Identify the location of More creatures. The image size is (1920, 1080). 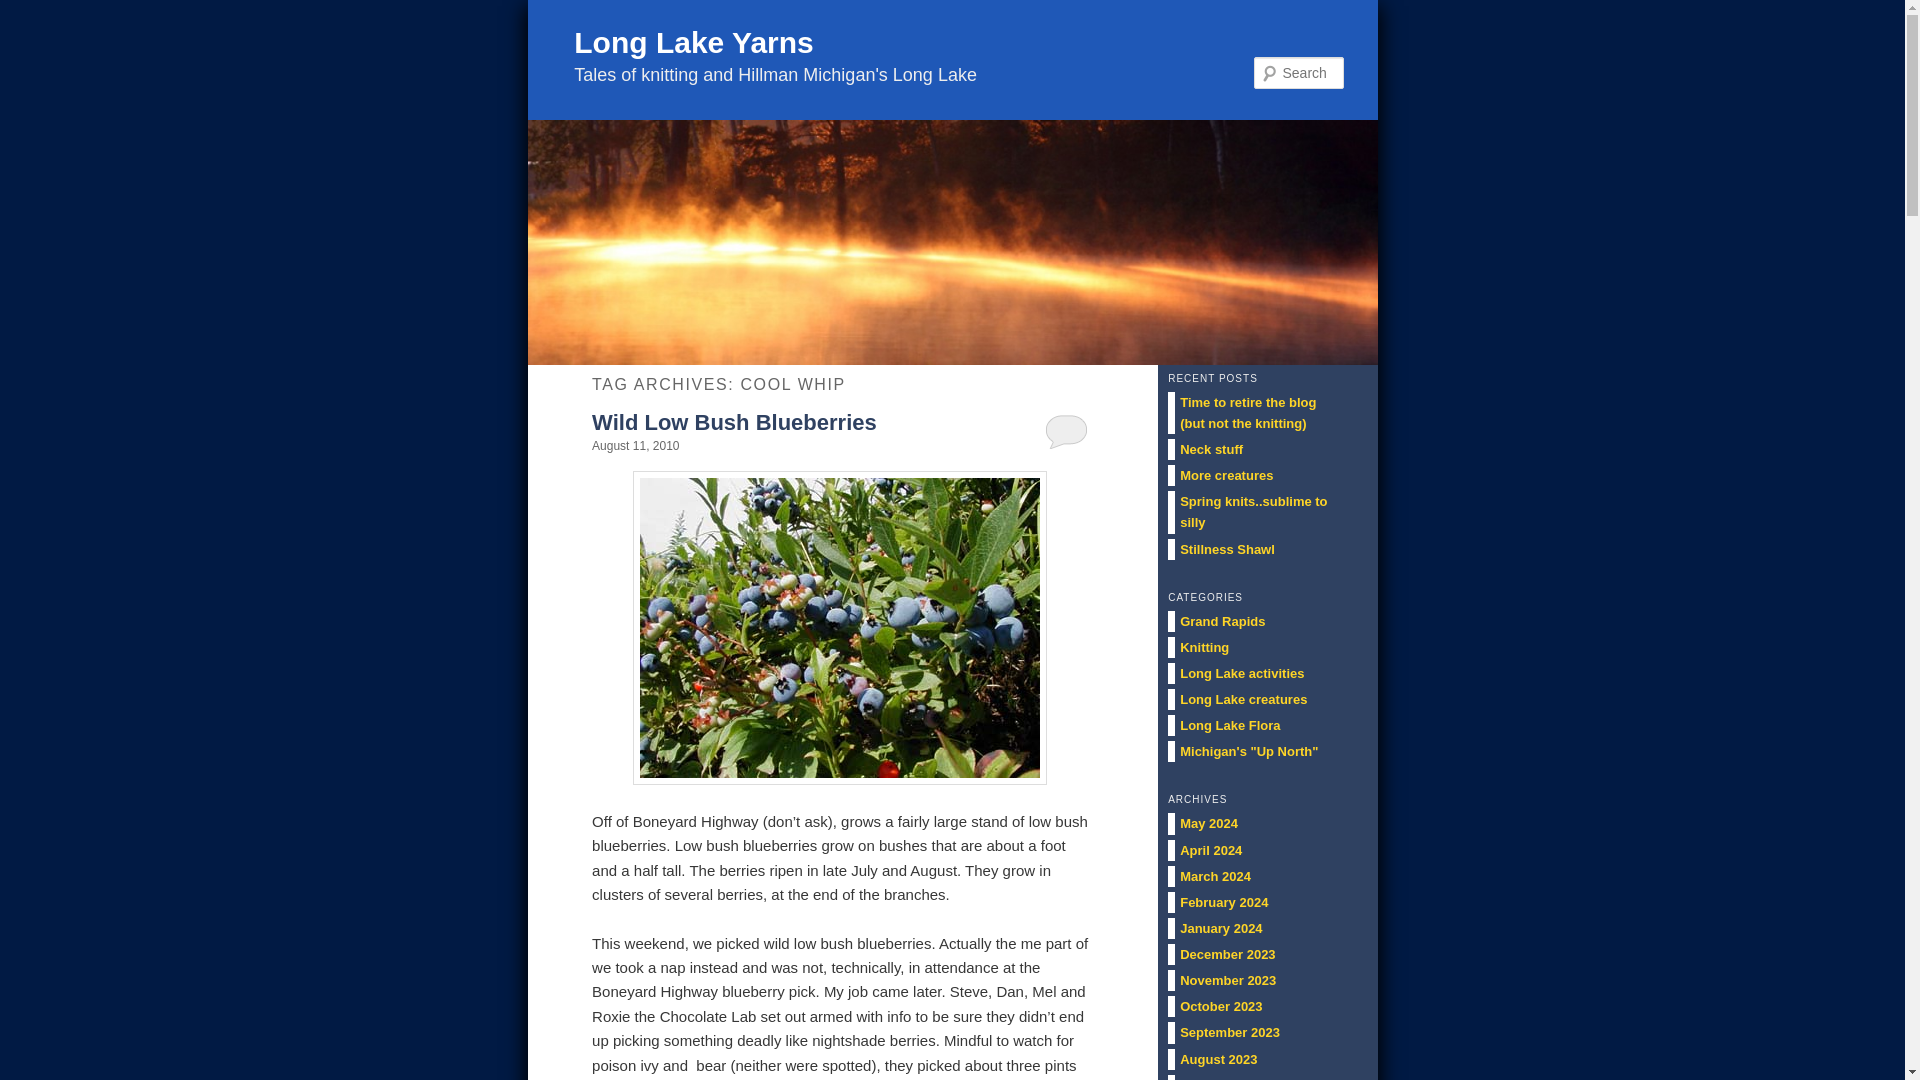
(1226, 474).